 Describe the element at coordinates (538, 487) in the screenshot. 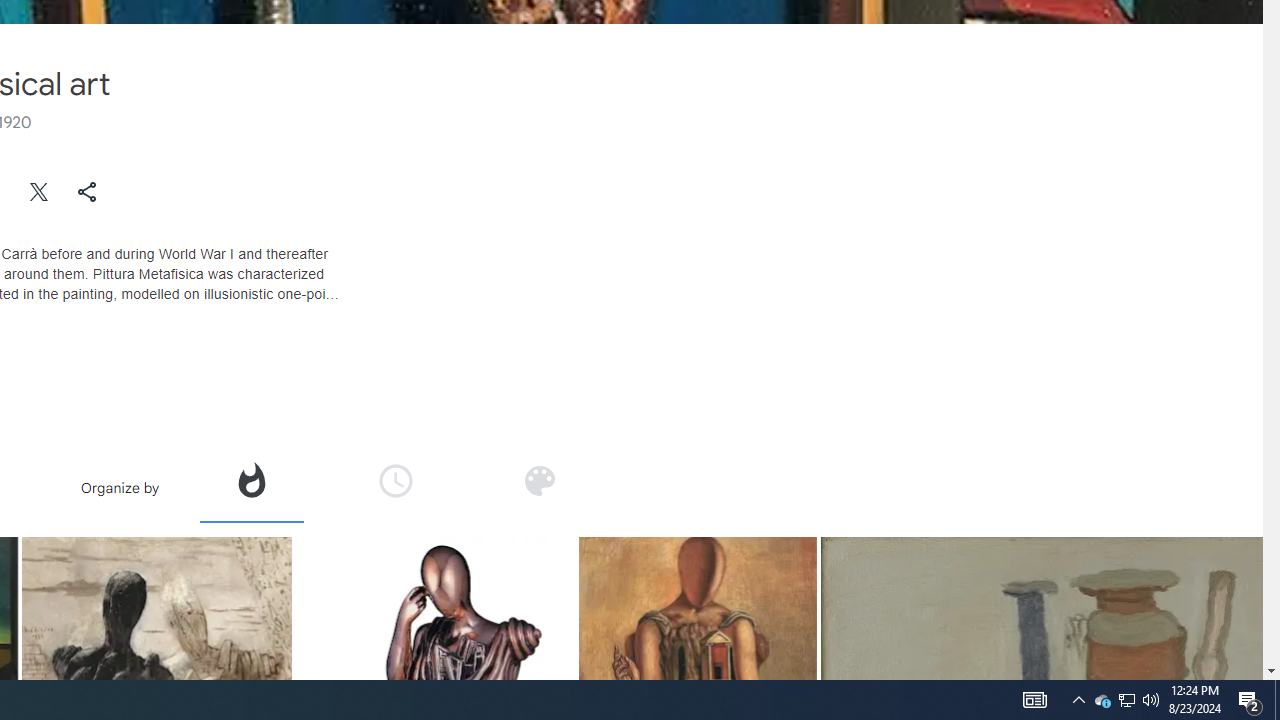

I see `Organize by color` at that location.